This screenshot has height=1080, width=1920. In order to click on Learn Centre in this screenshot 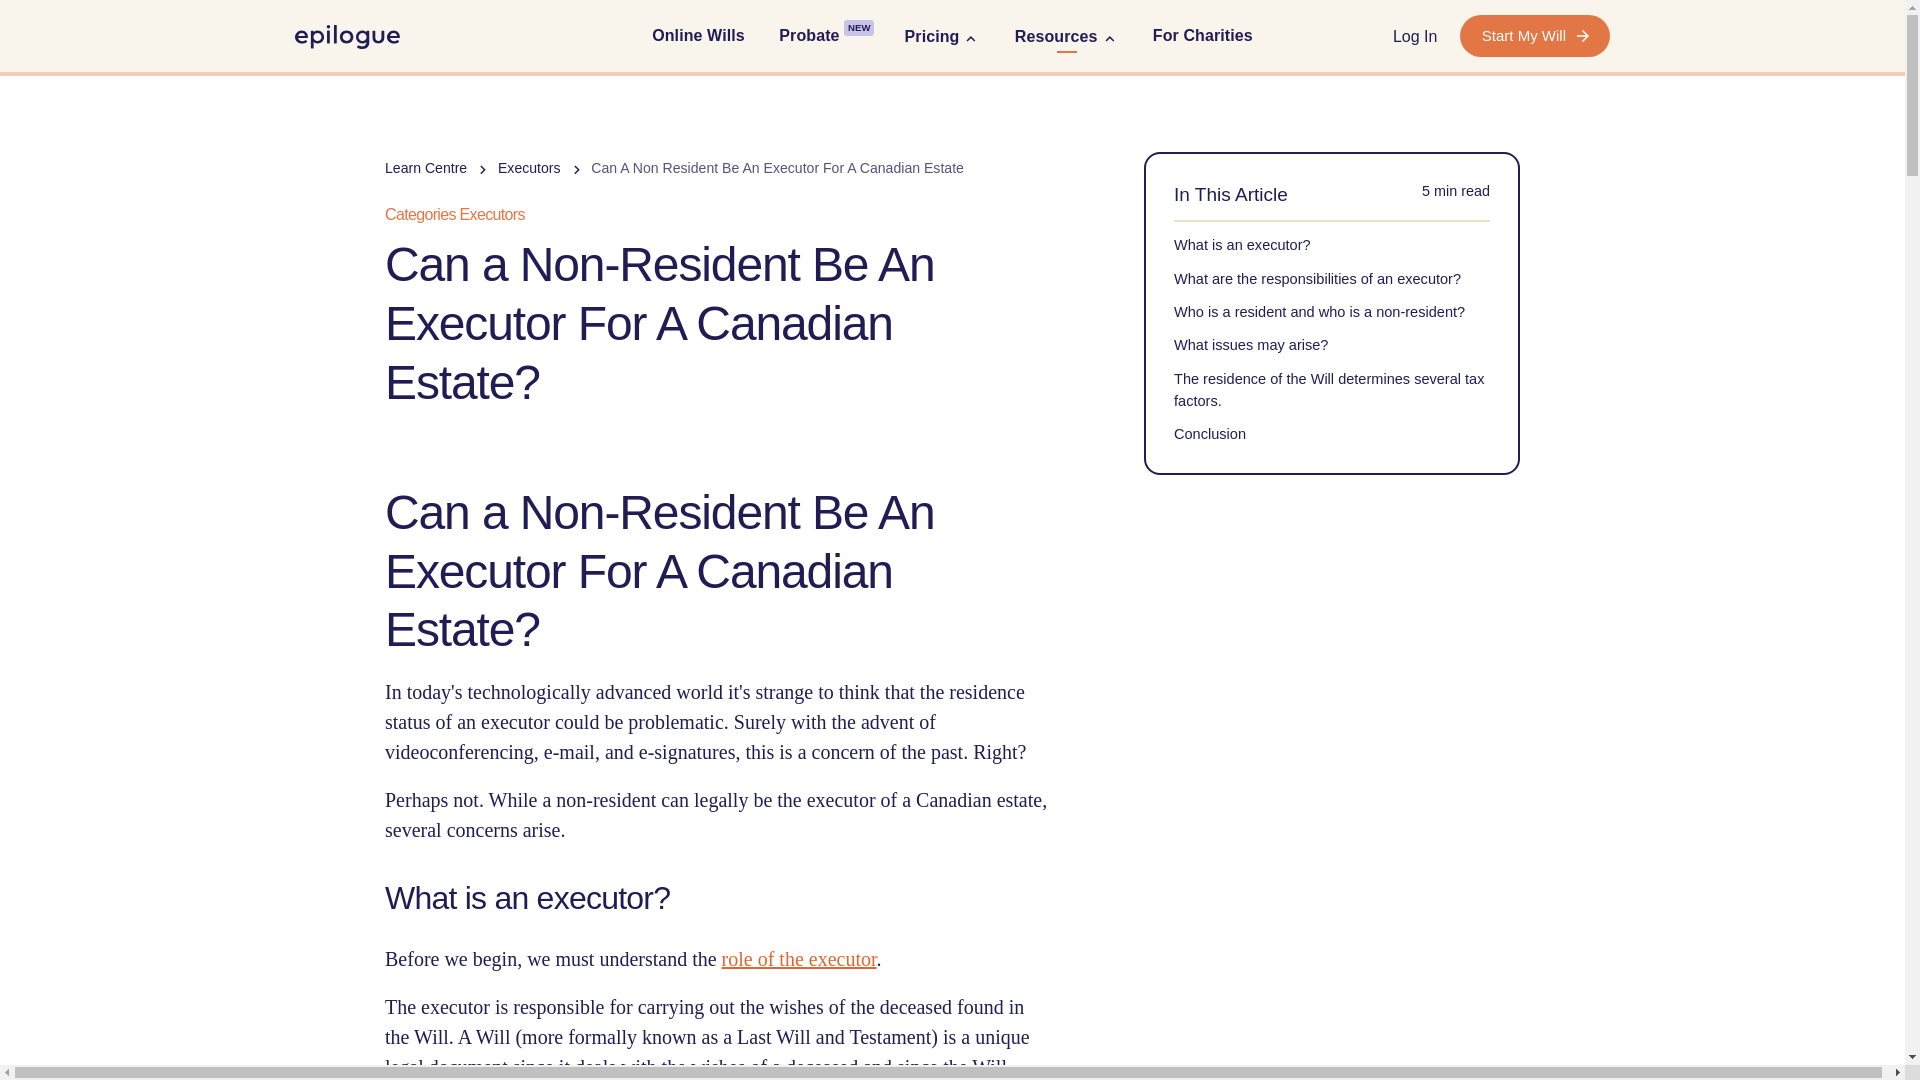, I will do `click(426, 168)`.